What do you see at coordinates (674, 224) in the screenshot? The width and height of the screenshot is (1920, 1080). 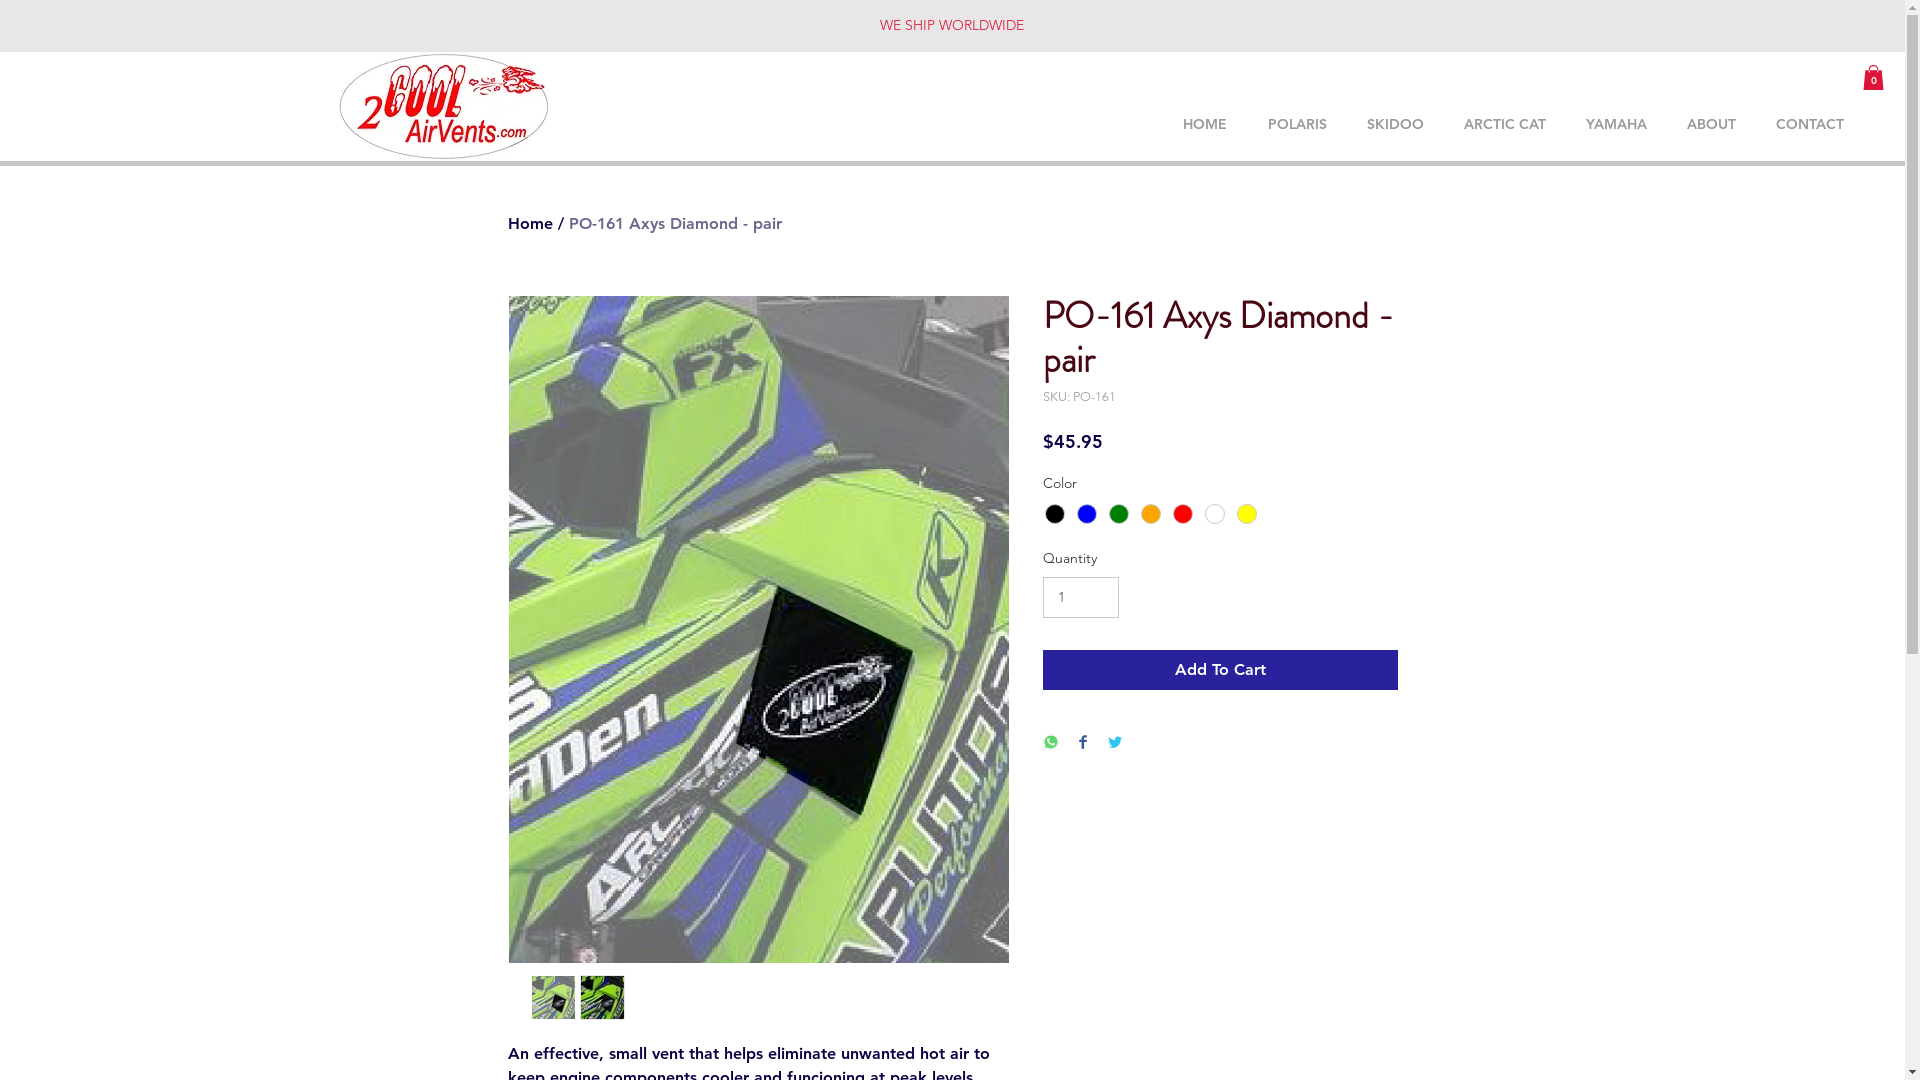 I see `PO-161 Axys Diamond - pair` at bounding box center [674, 224].